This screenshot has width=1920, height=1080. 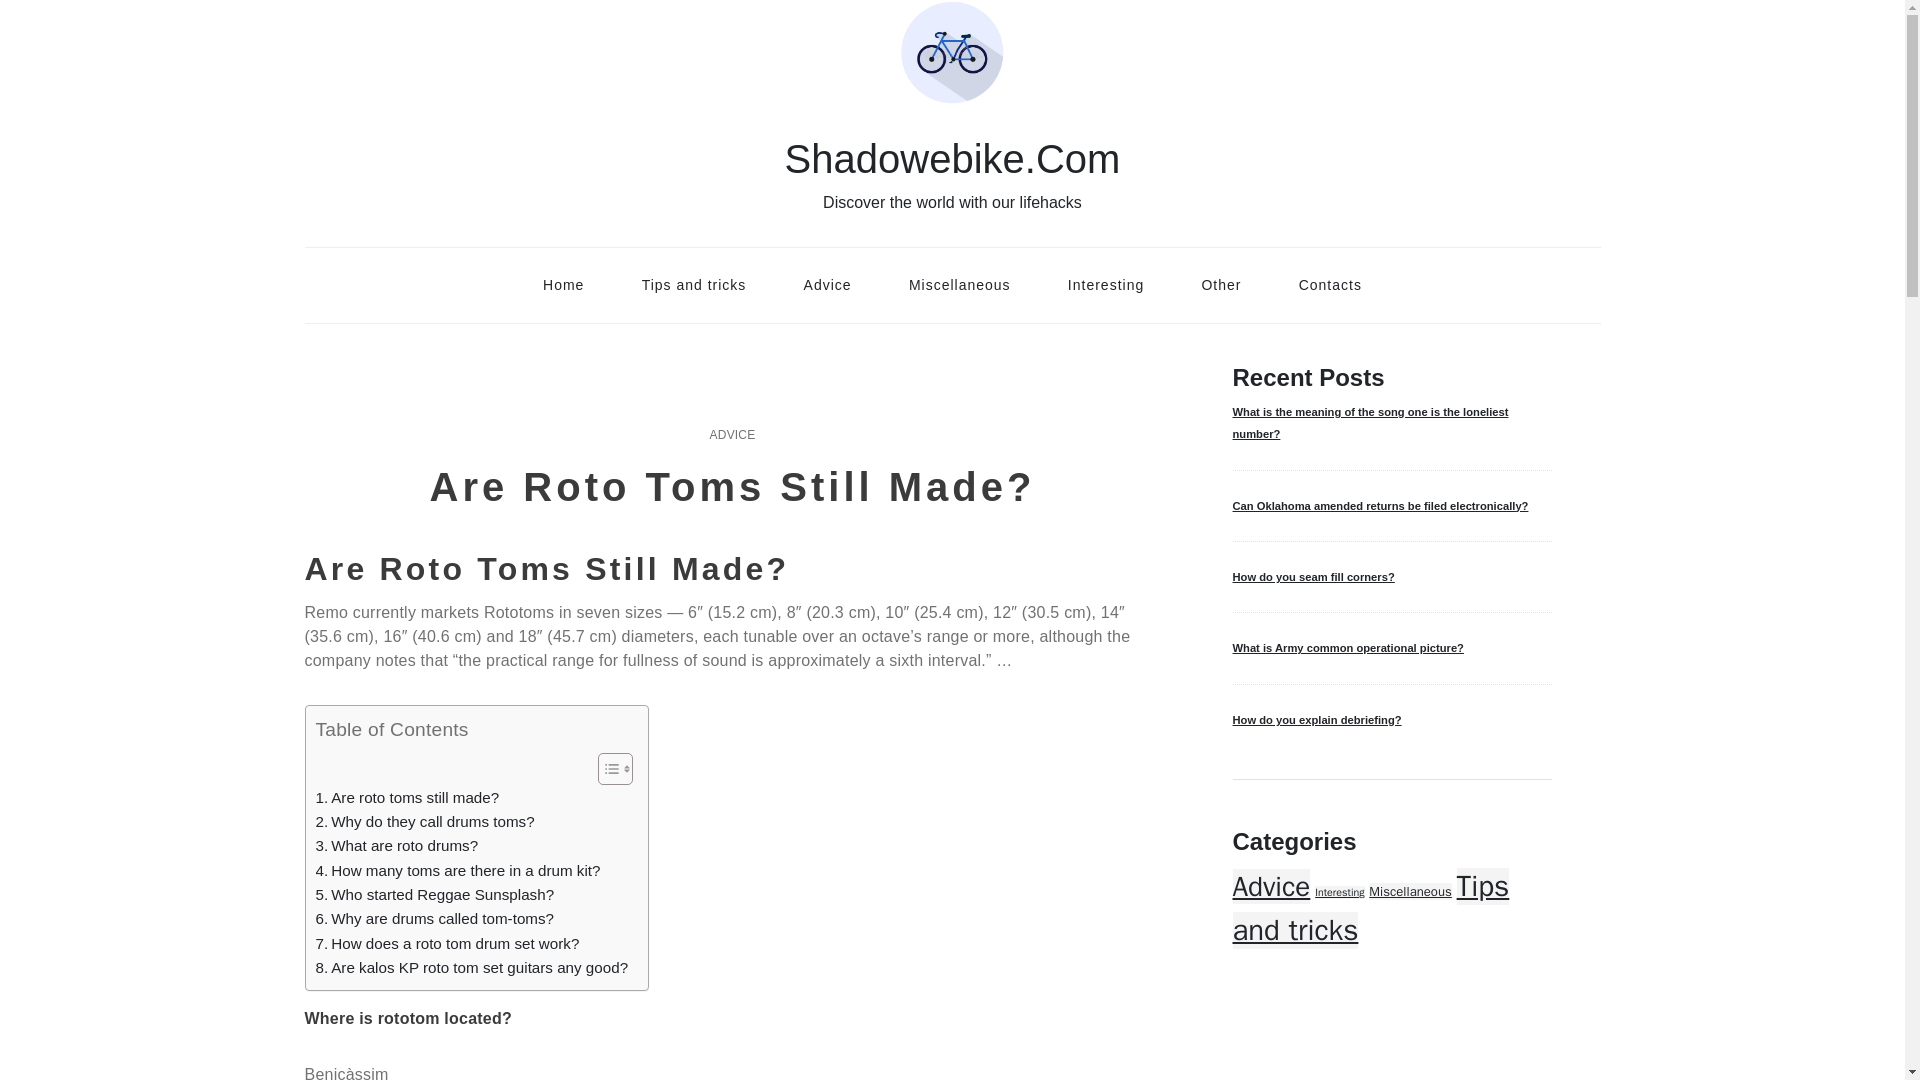 I want to click on Interesting, so click(x=1339, y=892).